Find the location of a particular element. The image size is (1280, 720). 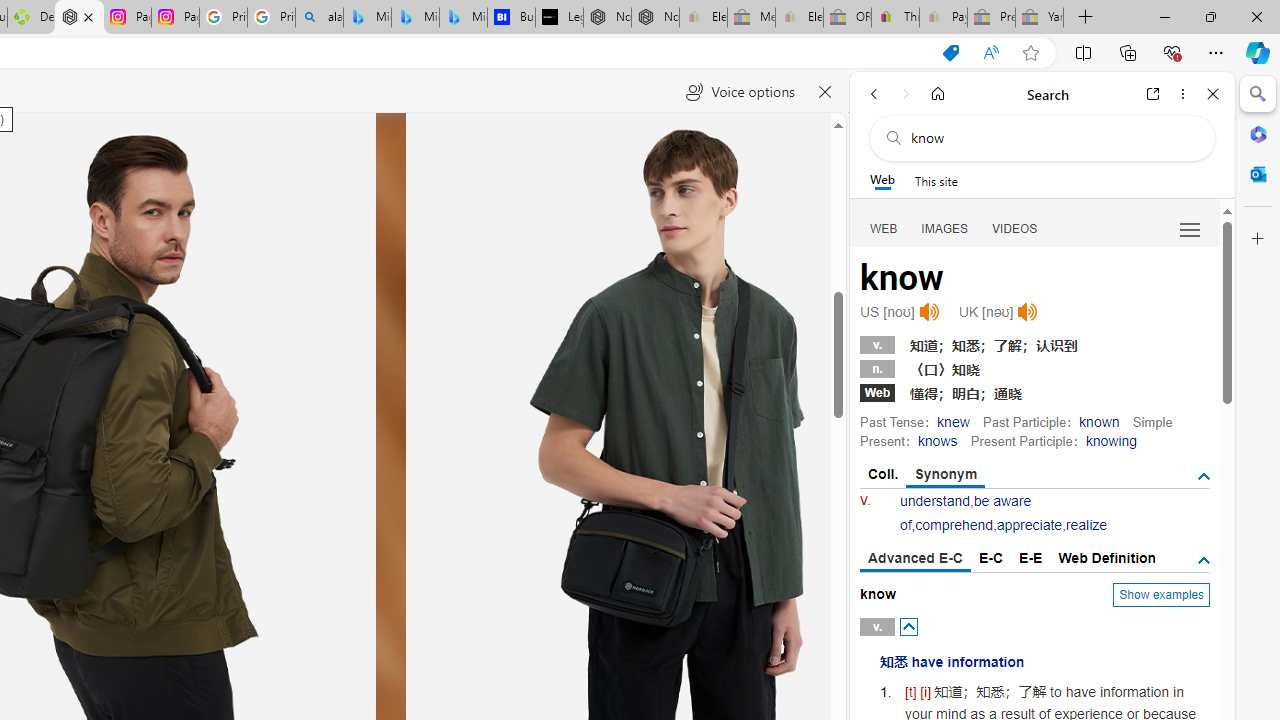

knowing is located at coordinates (1110, 440).